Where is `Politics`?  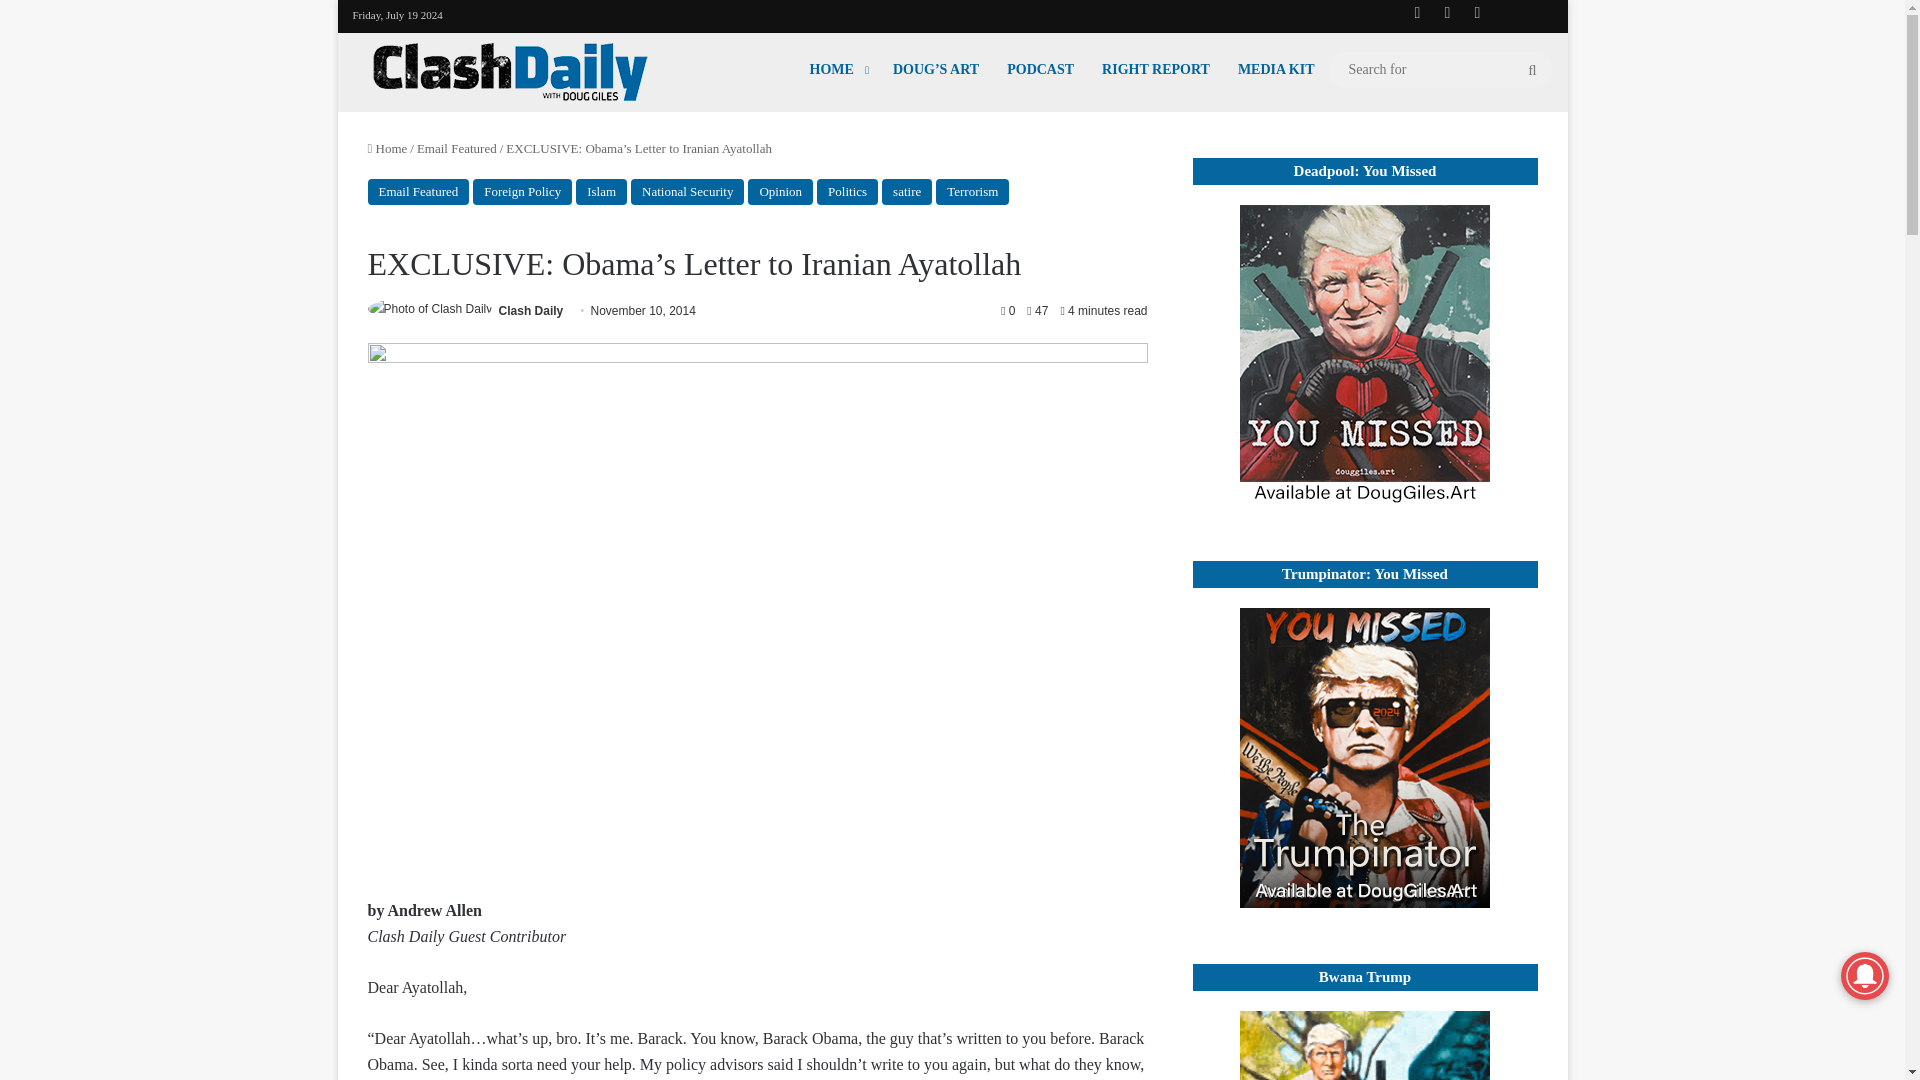 Politics is located at coordinates (847, 192).